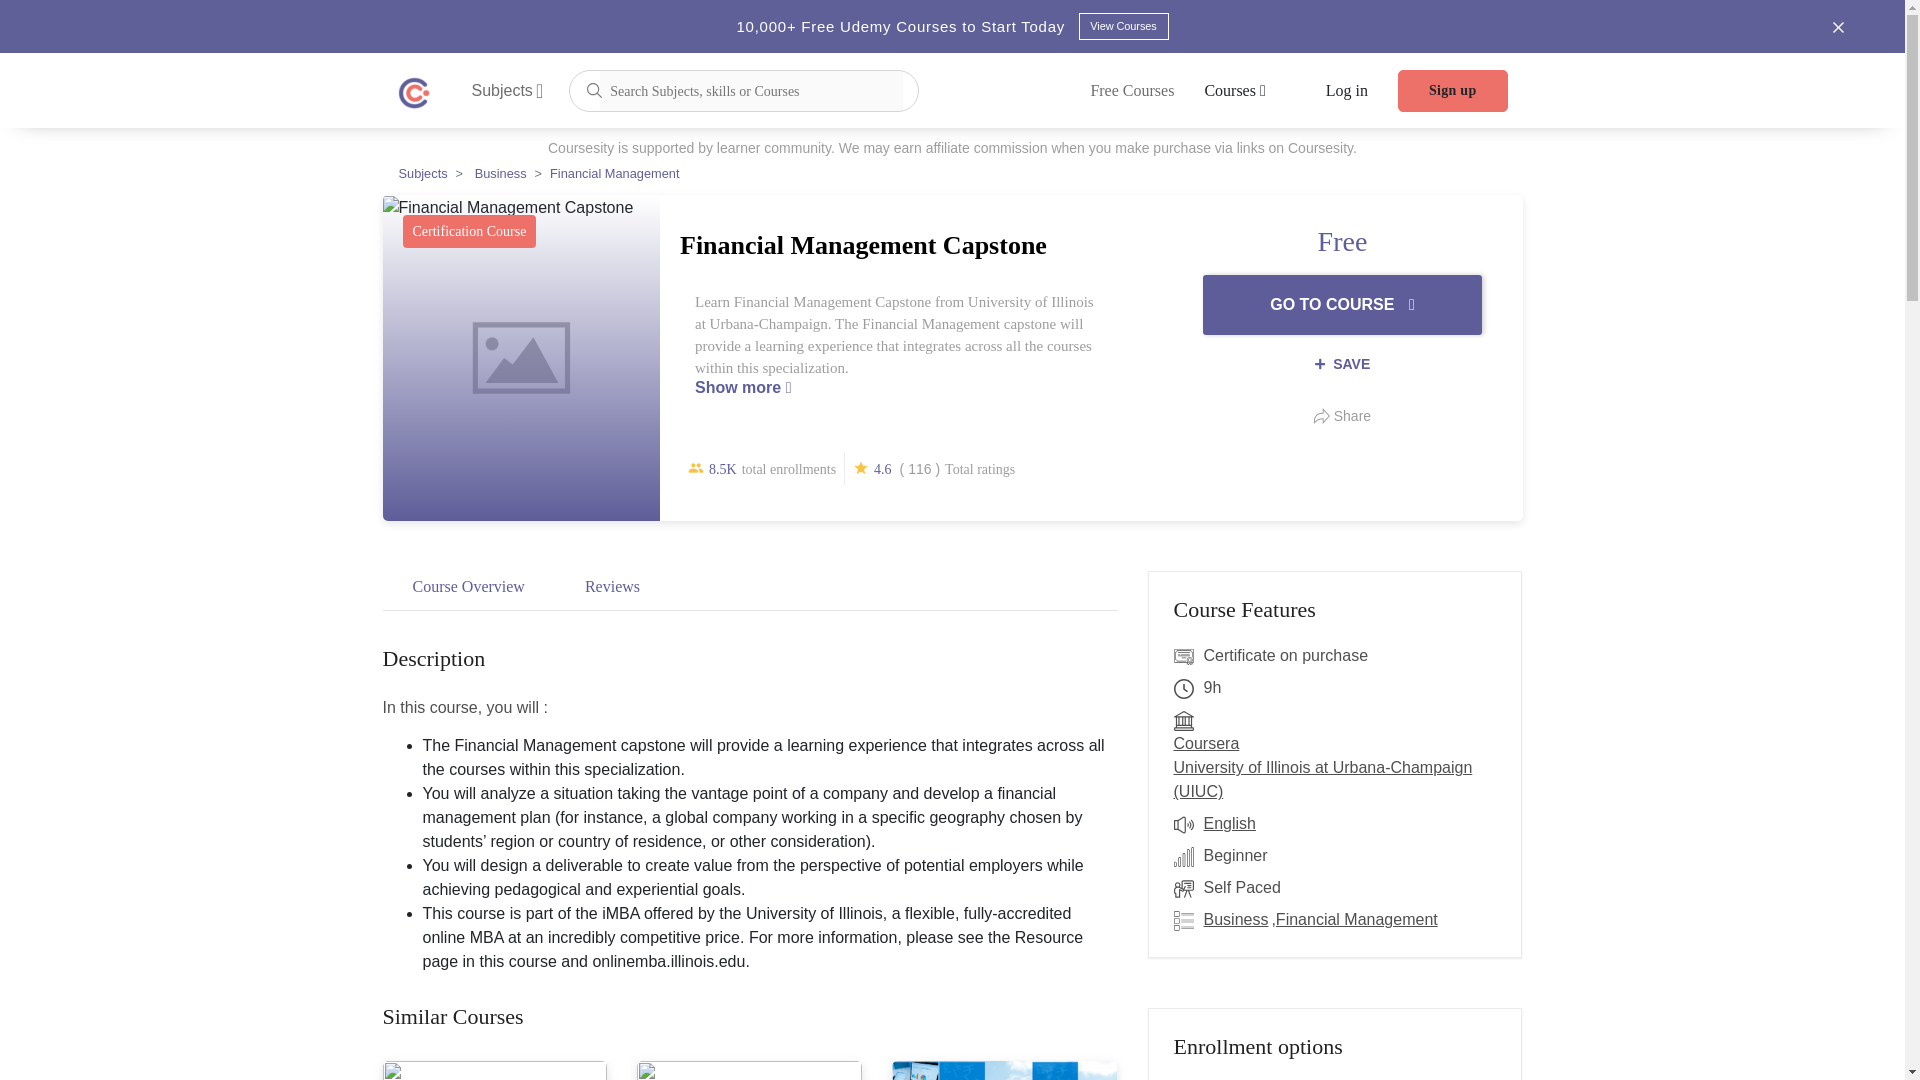 The height and width of the screenshot is (1080, 1920). Describe the element at coordinates (1188, 856) in the screenshot. I see `Level` at that location.